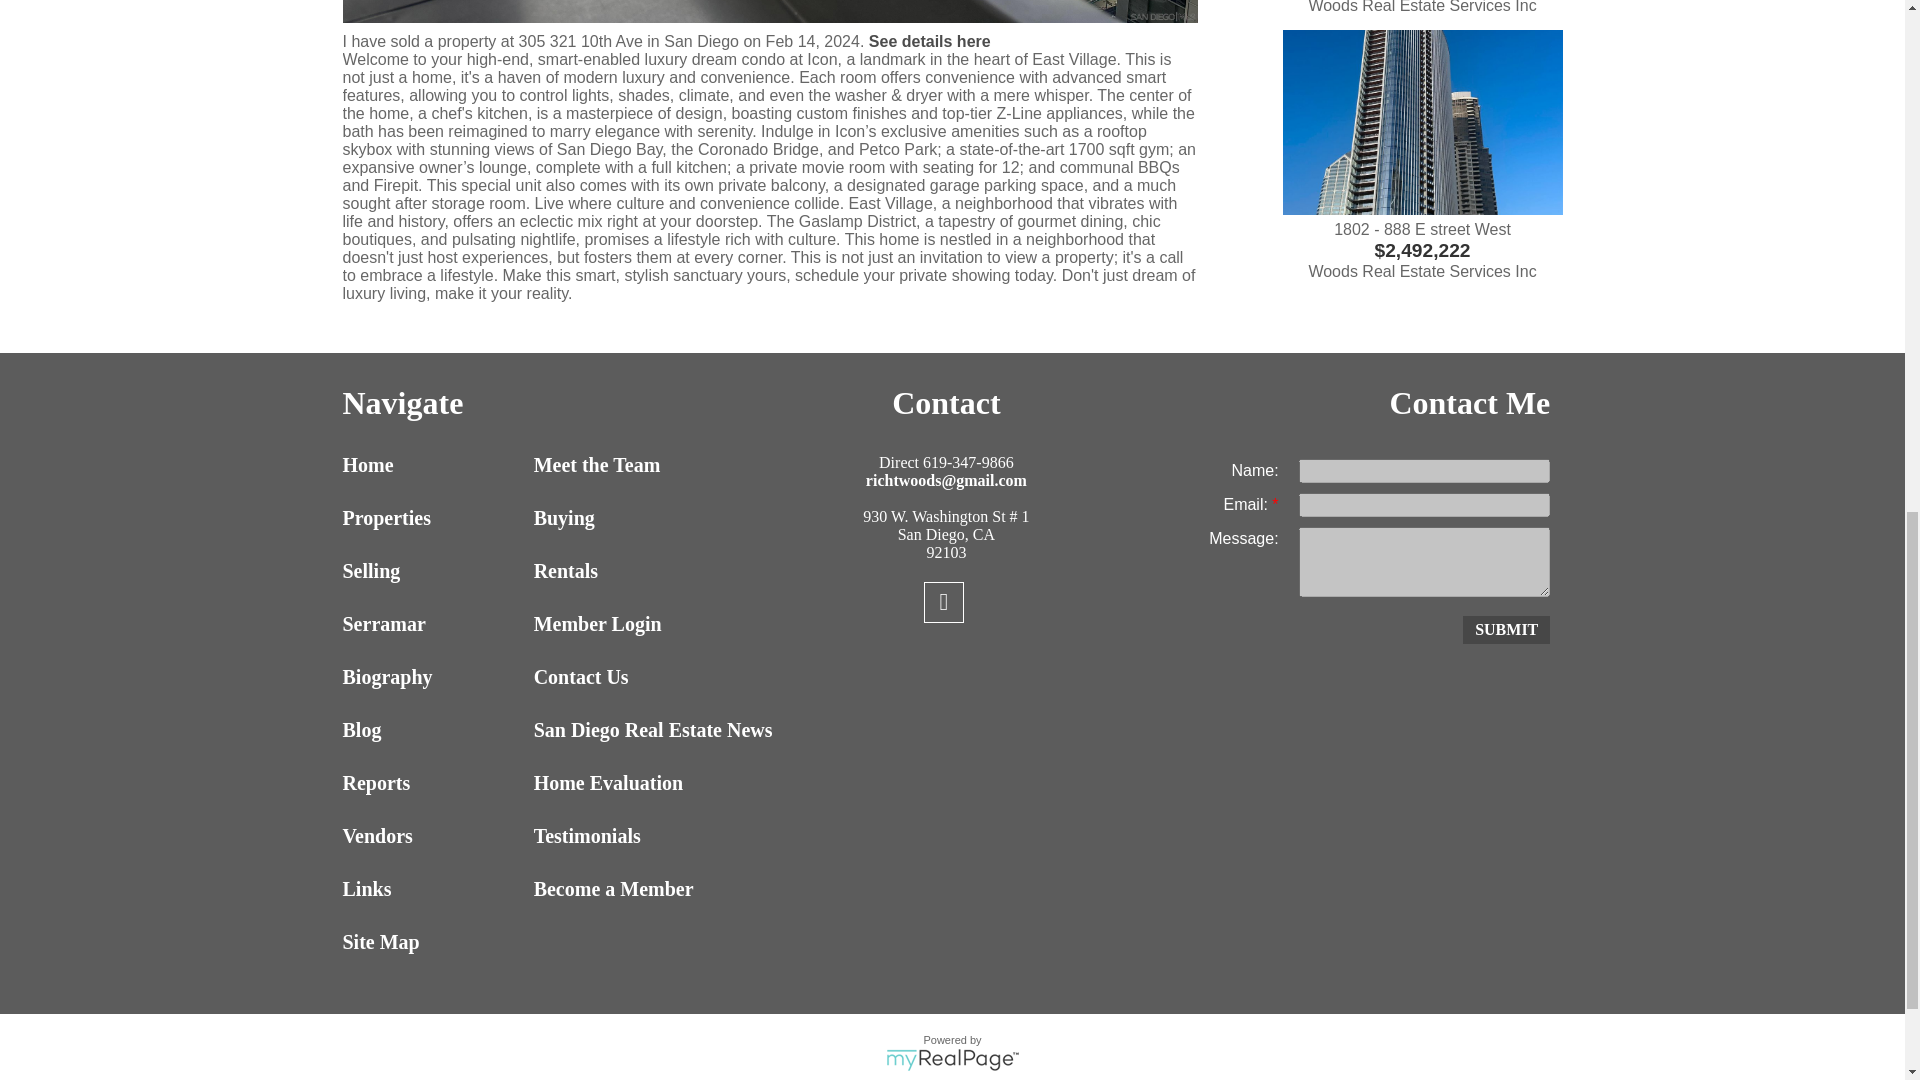  What do you see at coordinates (432, 465) in the screenshot?
I see `Home` at bounding box center [432, 465].